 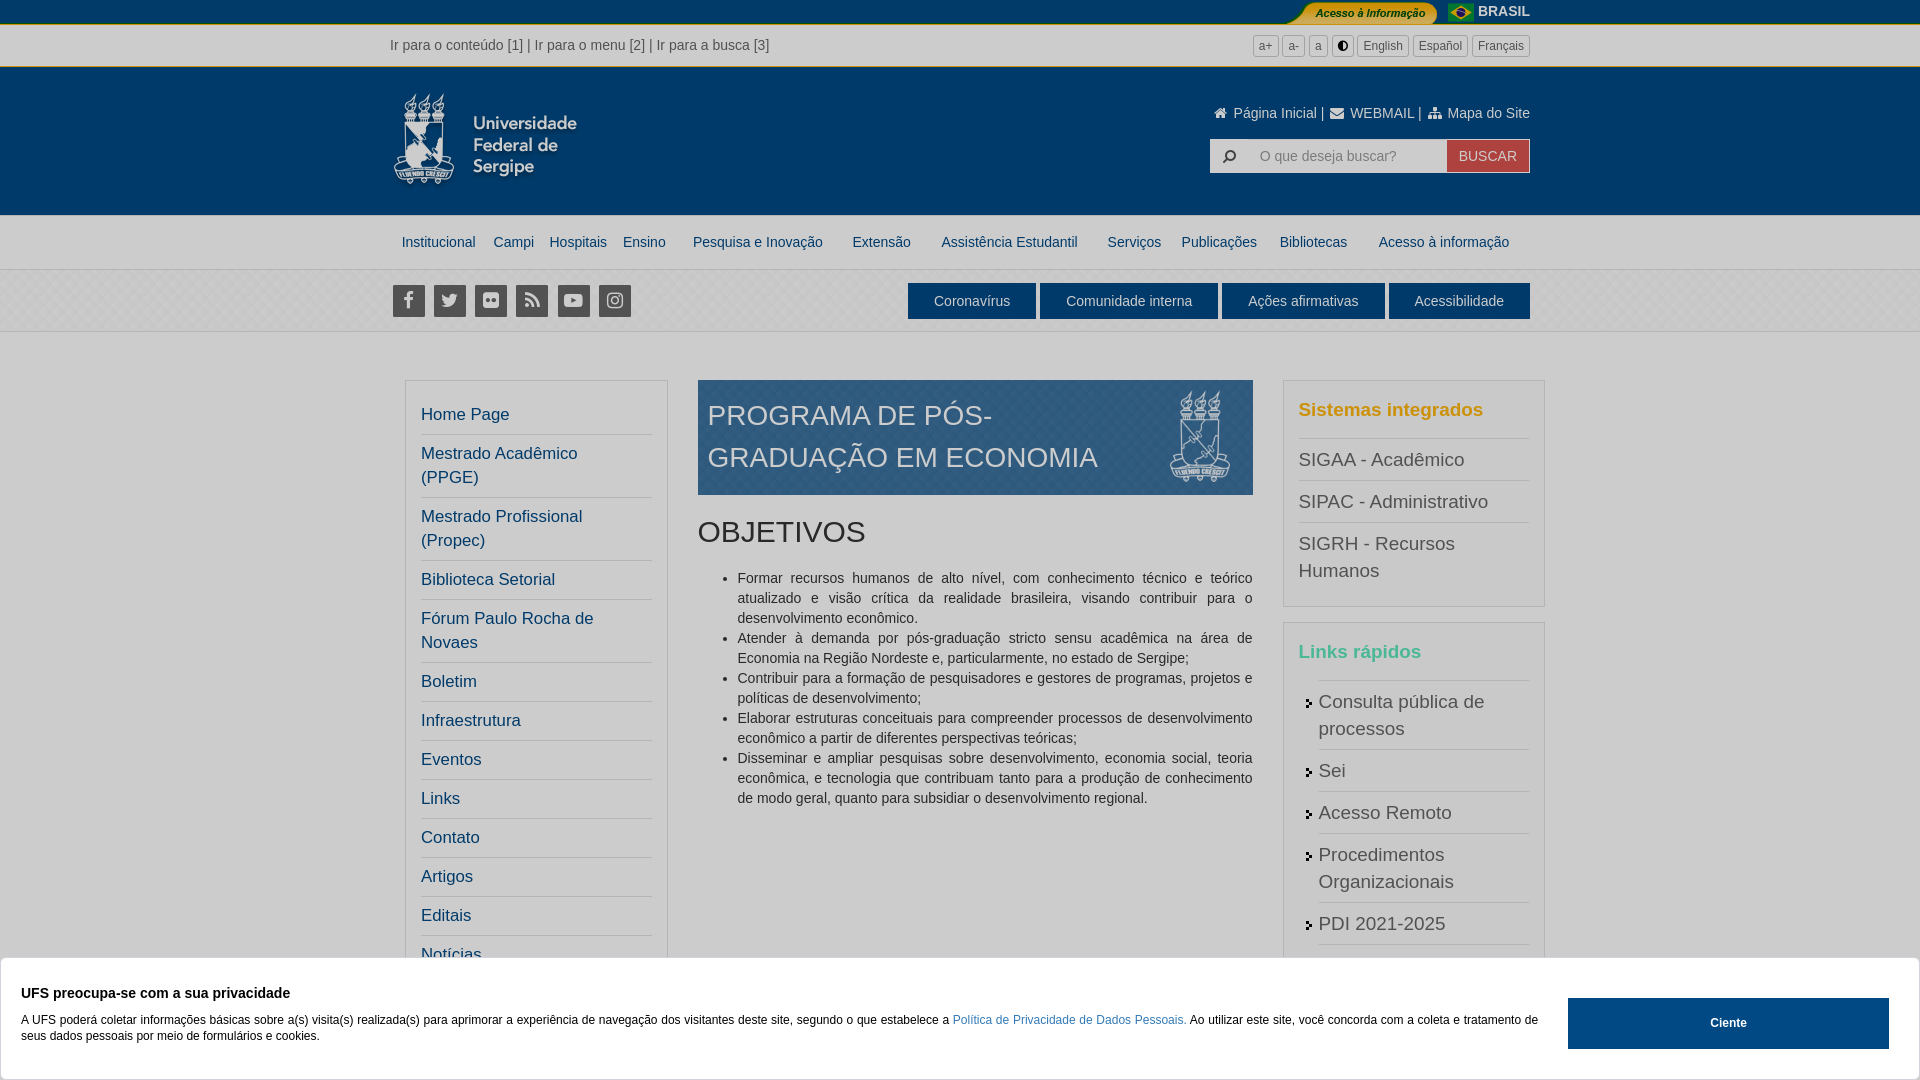 I want to click on WEBMAIL, so click(x=1371, y=113).